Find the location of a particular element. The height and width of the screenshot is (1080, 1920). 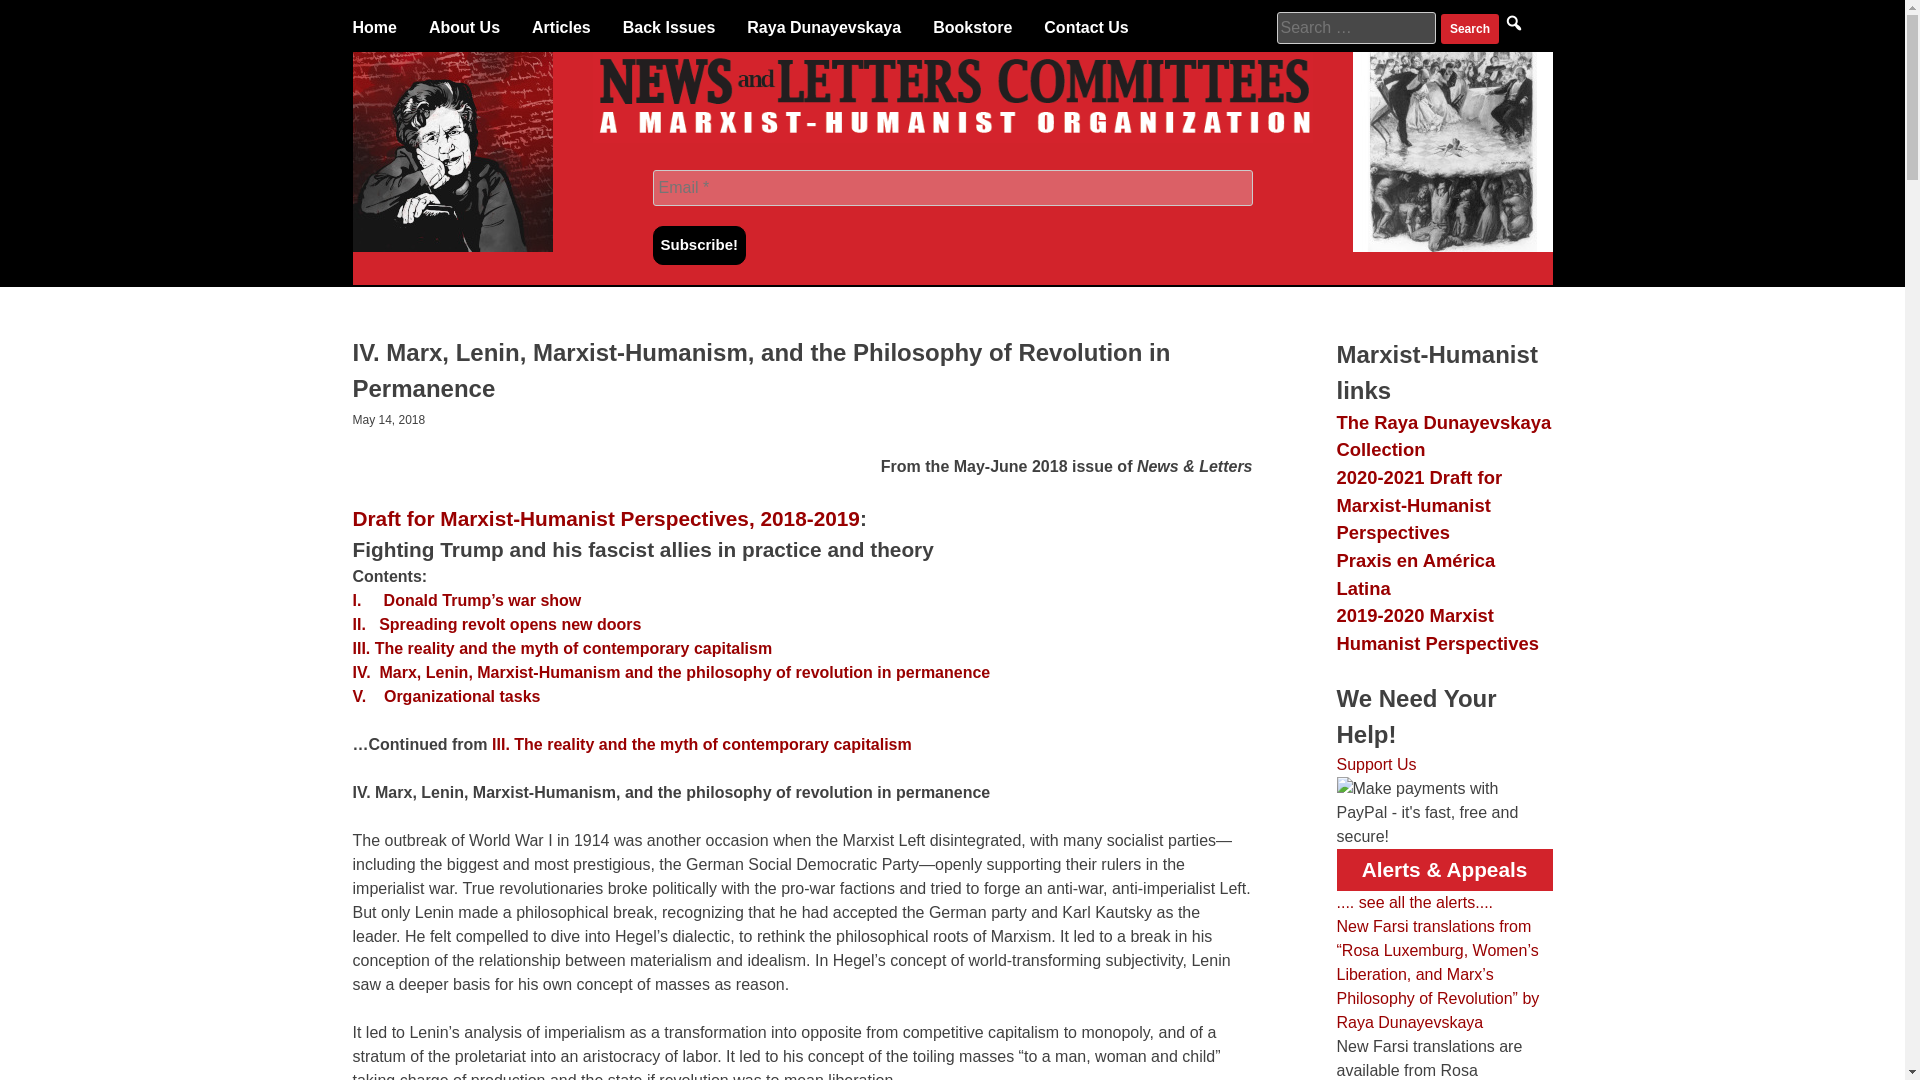

Subscribe! is located at coordinates (699, 244).